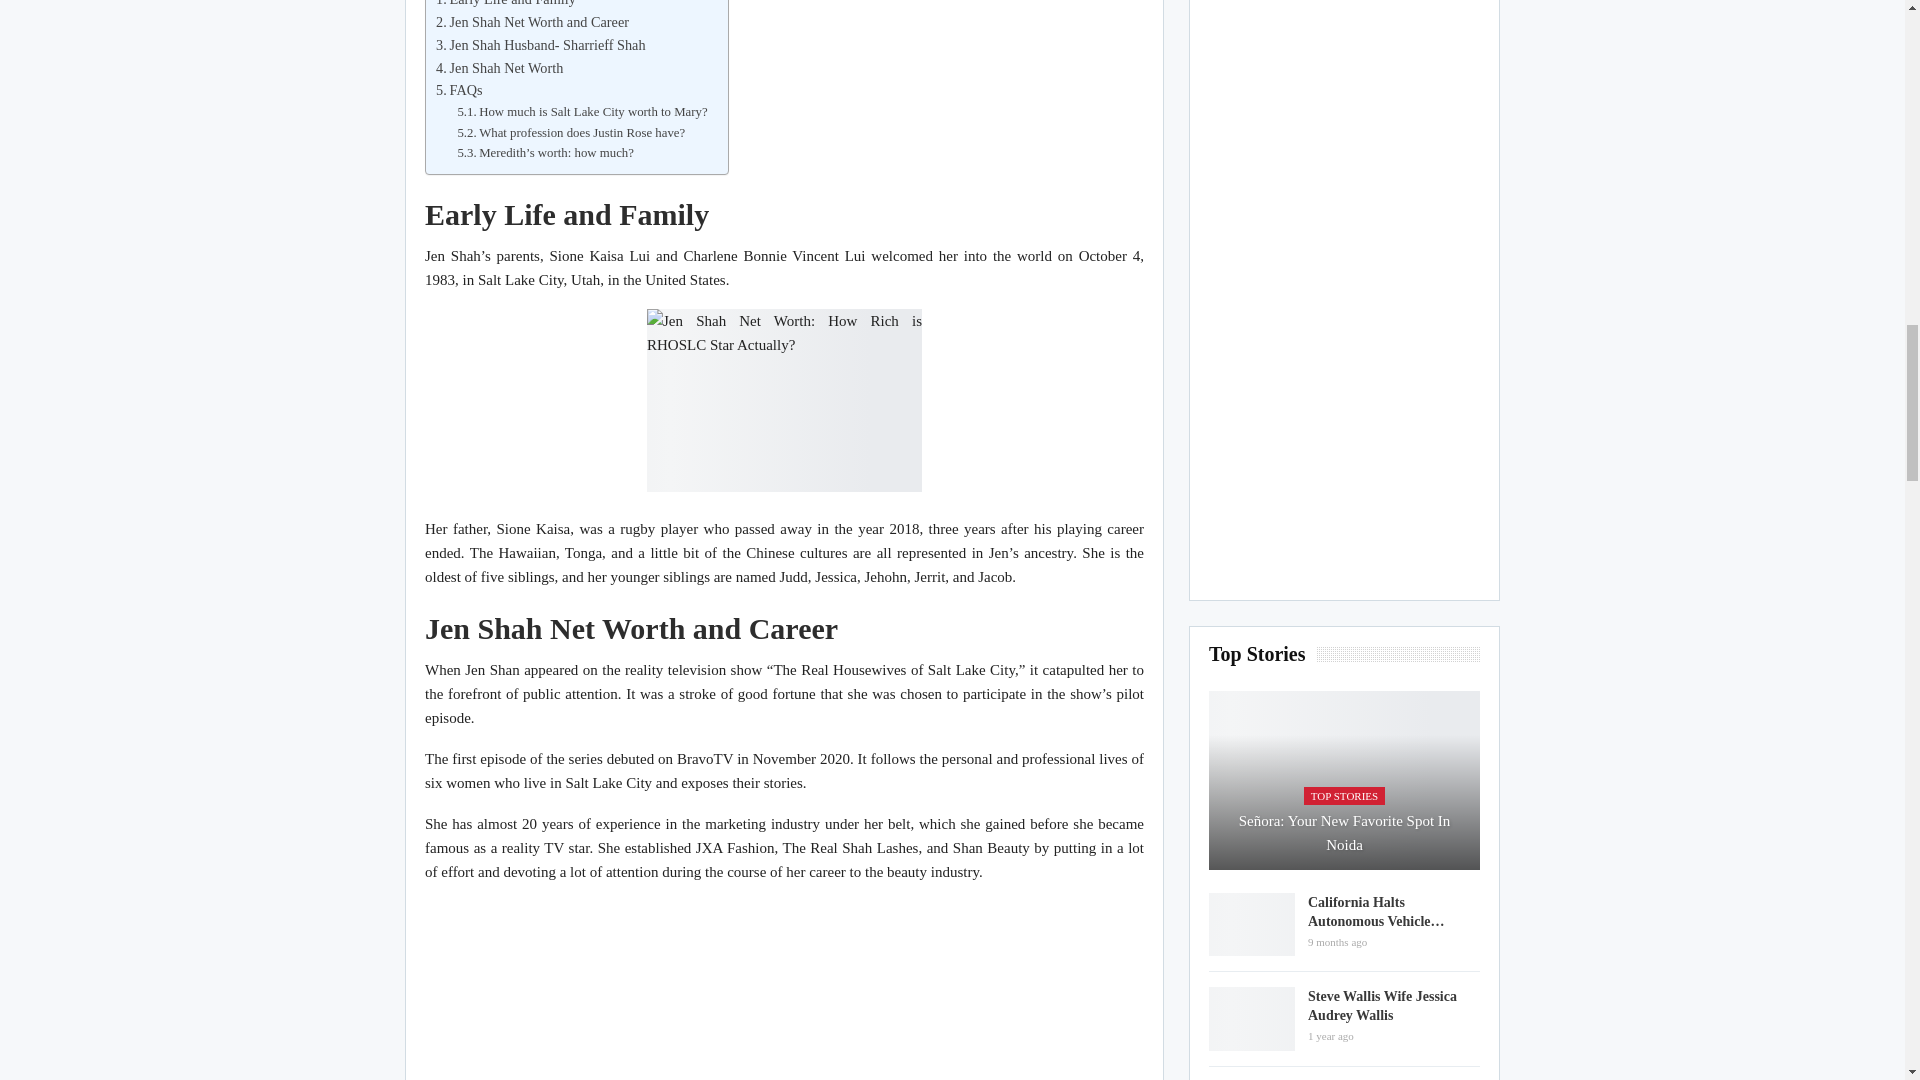 The height and width of the screenshot is (1080, 1920). I want to click on Early Life and Family, so click(506, 5).